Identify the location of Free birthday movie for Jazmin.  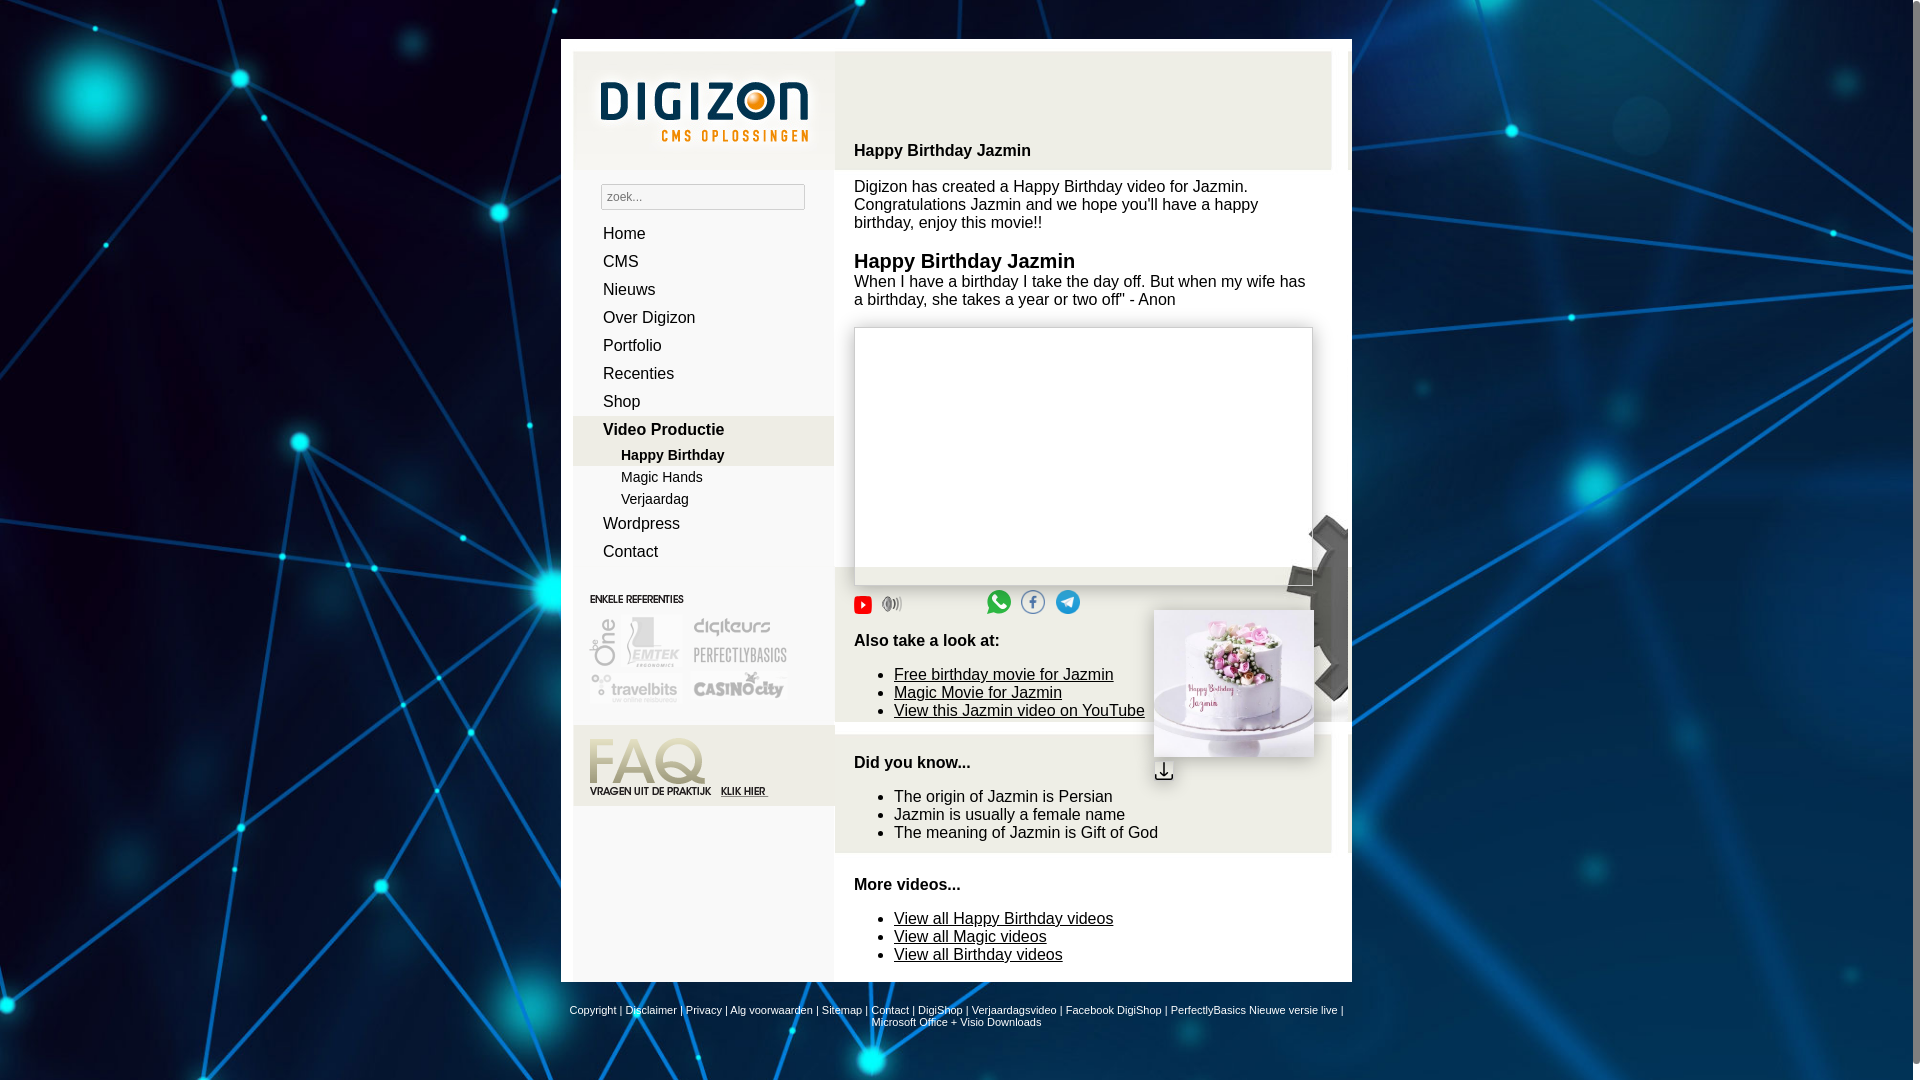
(1004, 674).